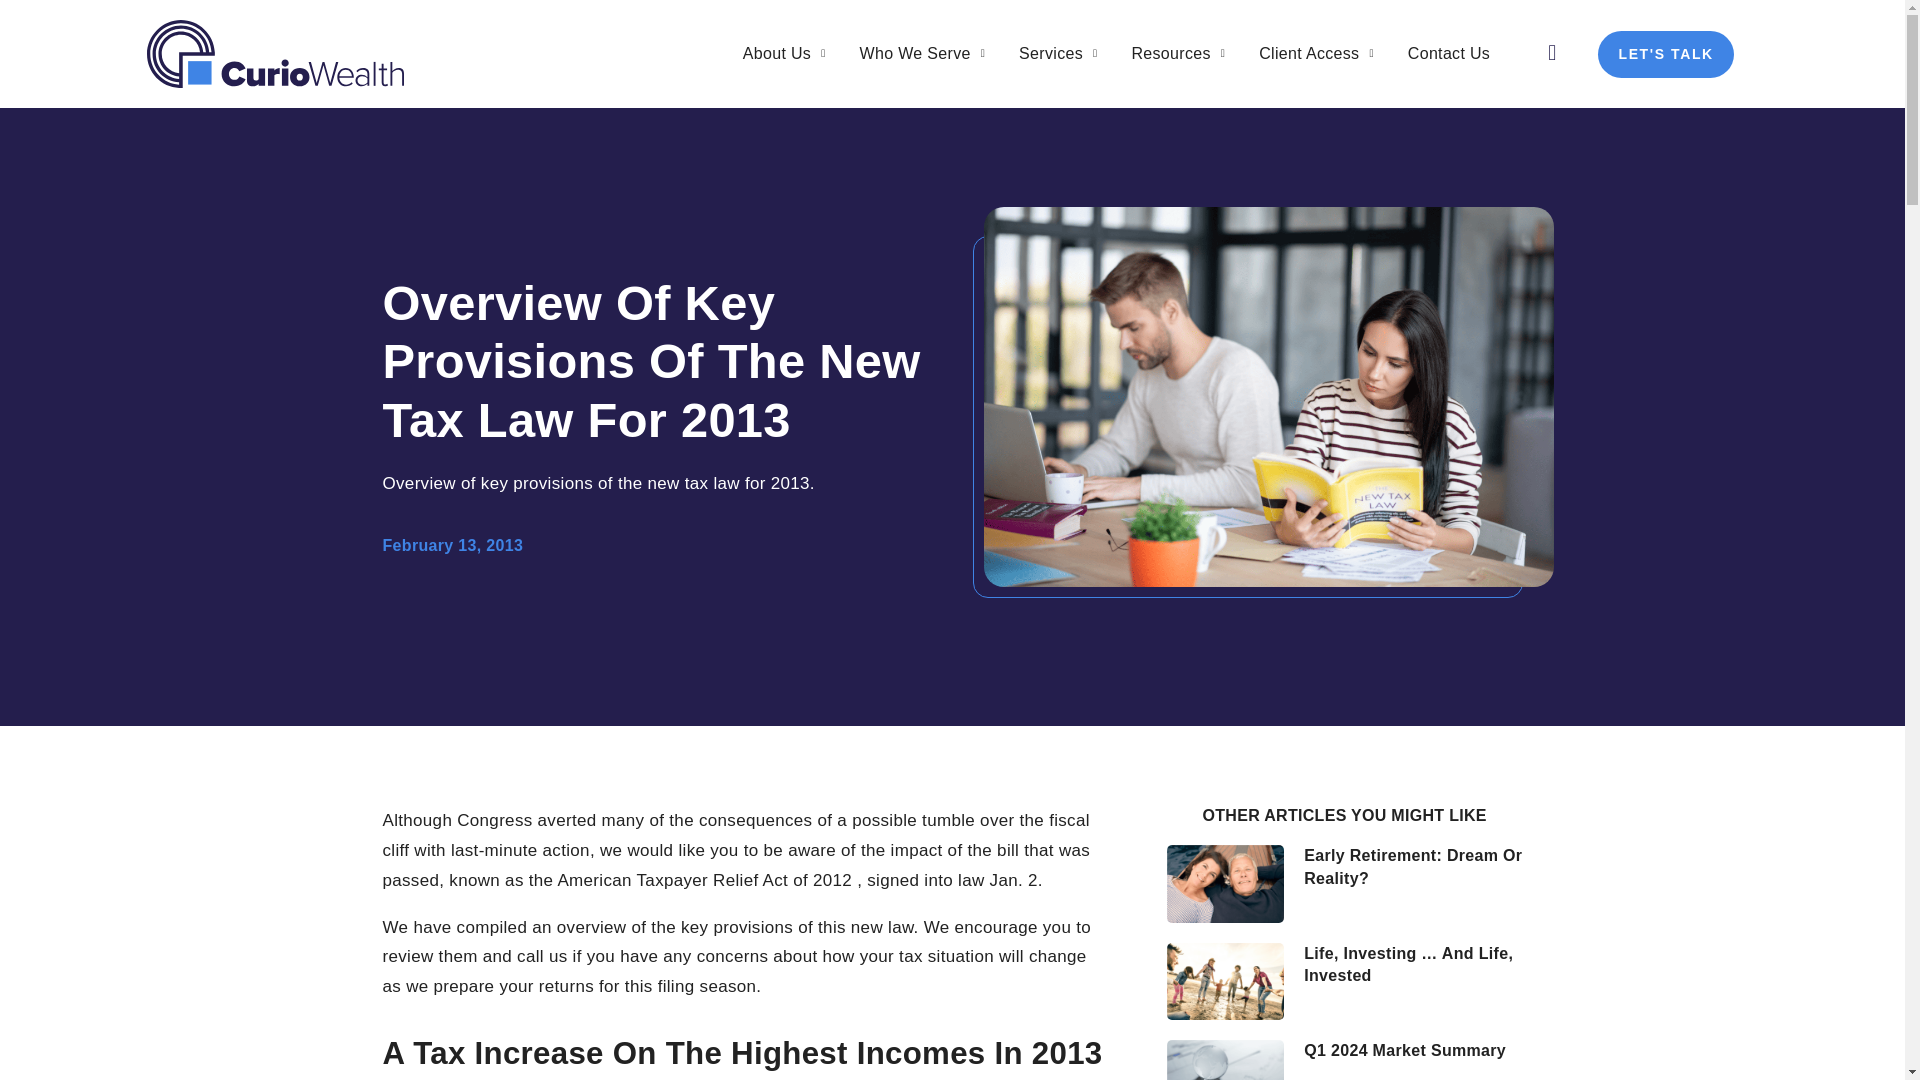  What do you see at coordinates (784, 54) in the screenshot?
I see `About Us` at bounding box center [784, 54].